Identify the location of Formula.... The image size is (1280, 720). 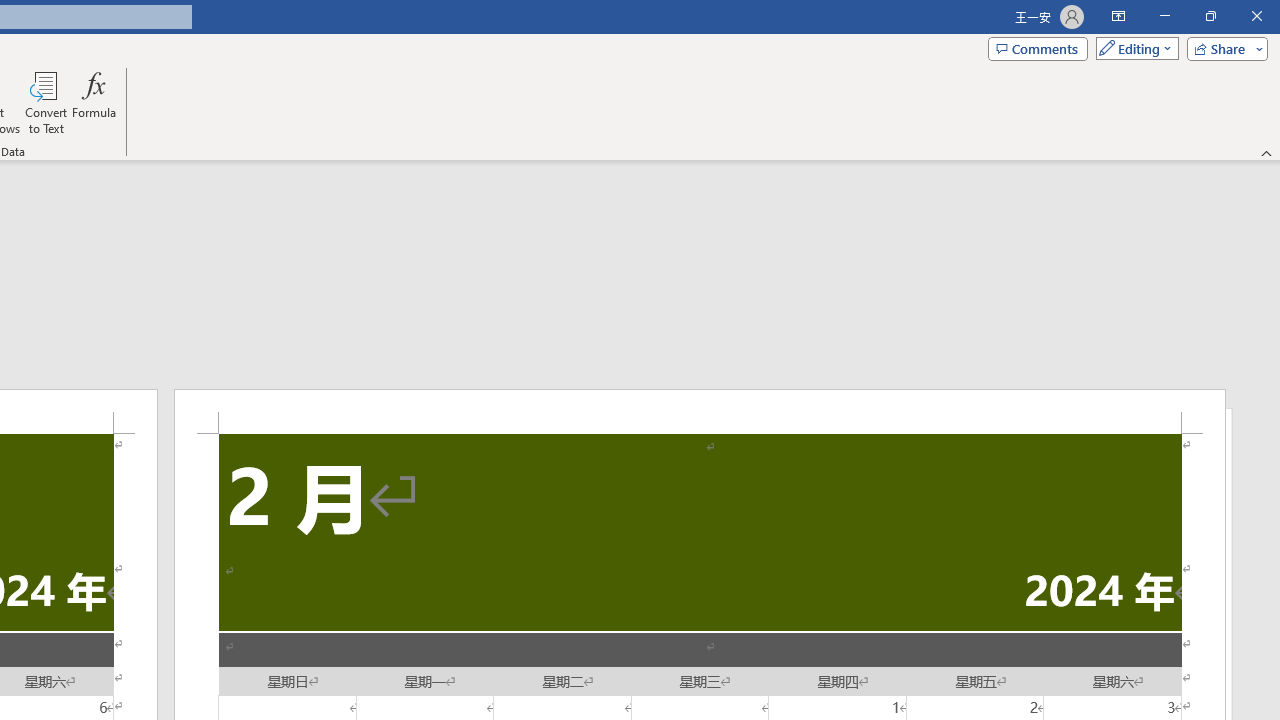
(94, 102).